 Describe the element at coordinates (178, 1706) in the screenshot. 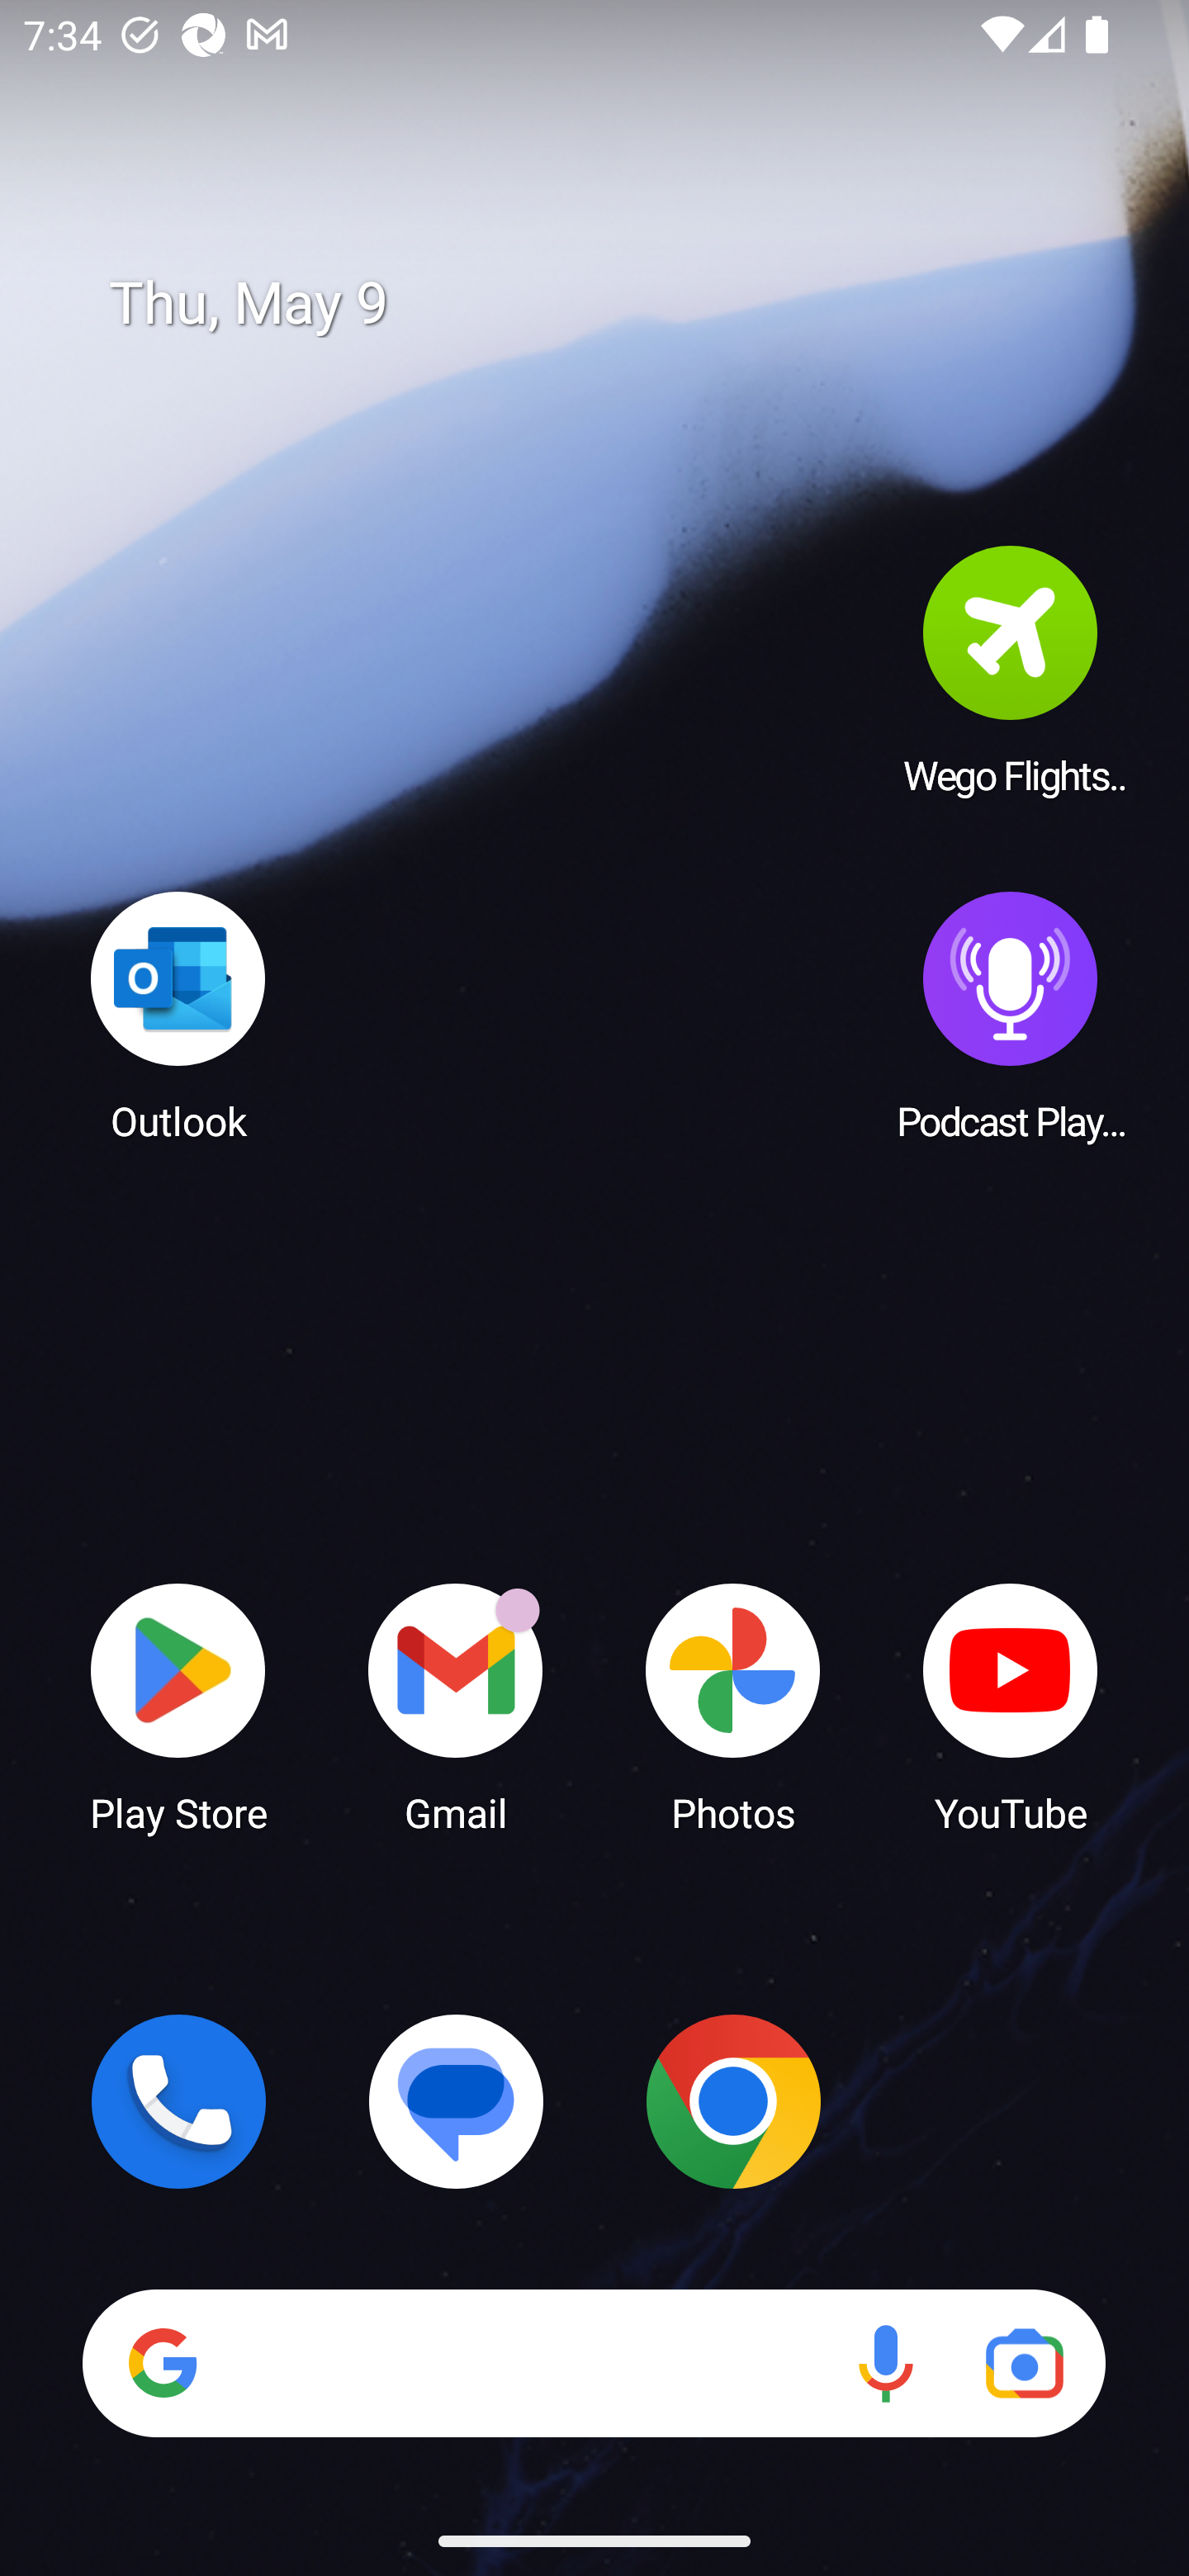

I see `Play Store` at that location.